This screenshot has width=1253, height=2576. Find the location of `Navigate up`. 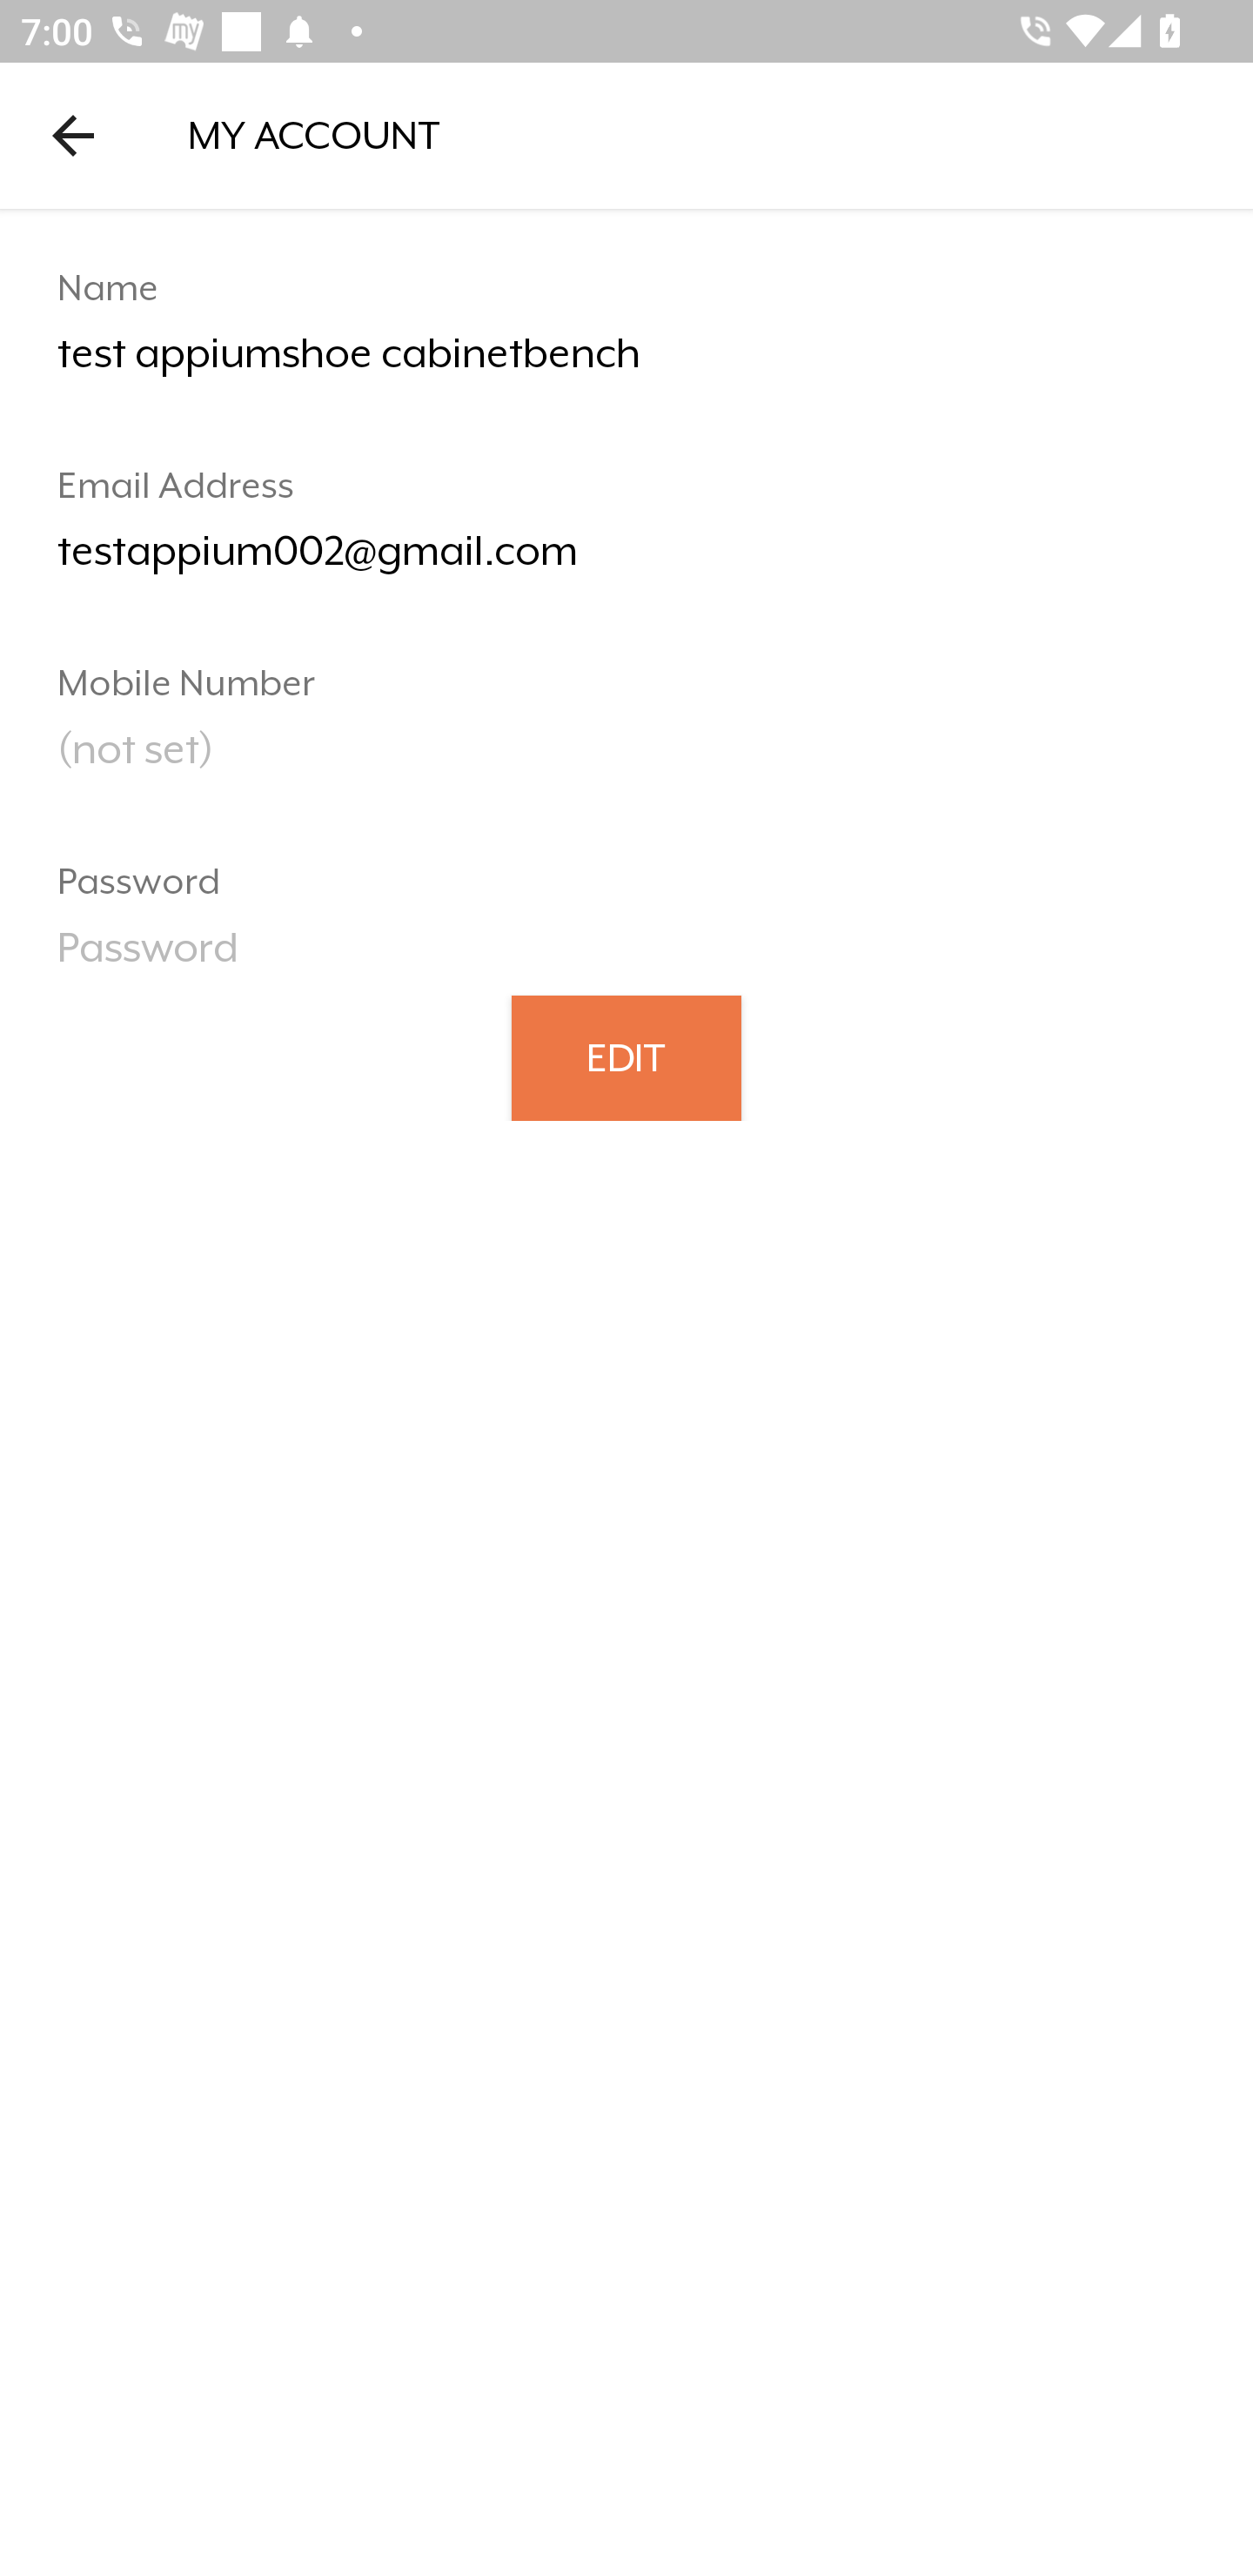

Navigate up is located at coordinates (73, 135).